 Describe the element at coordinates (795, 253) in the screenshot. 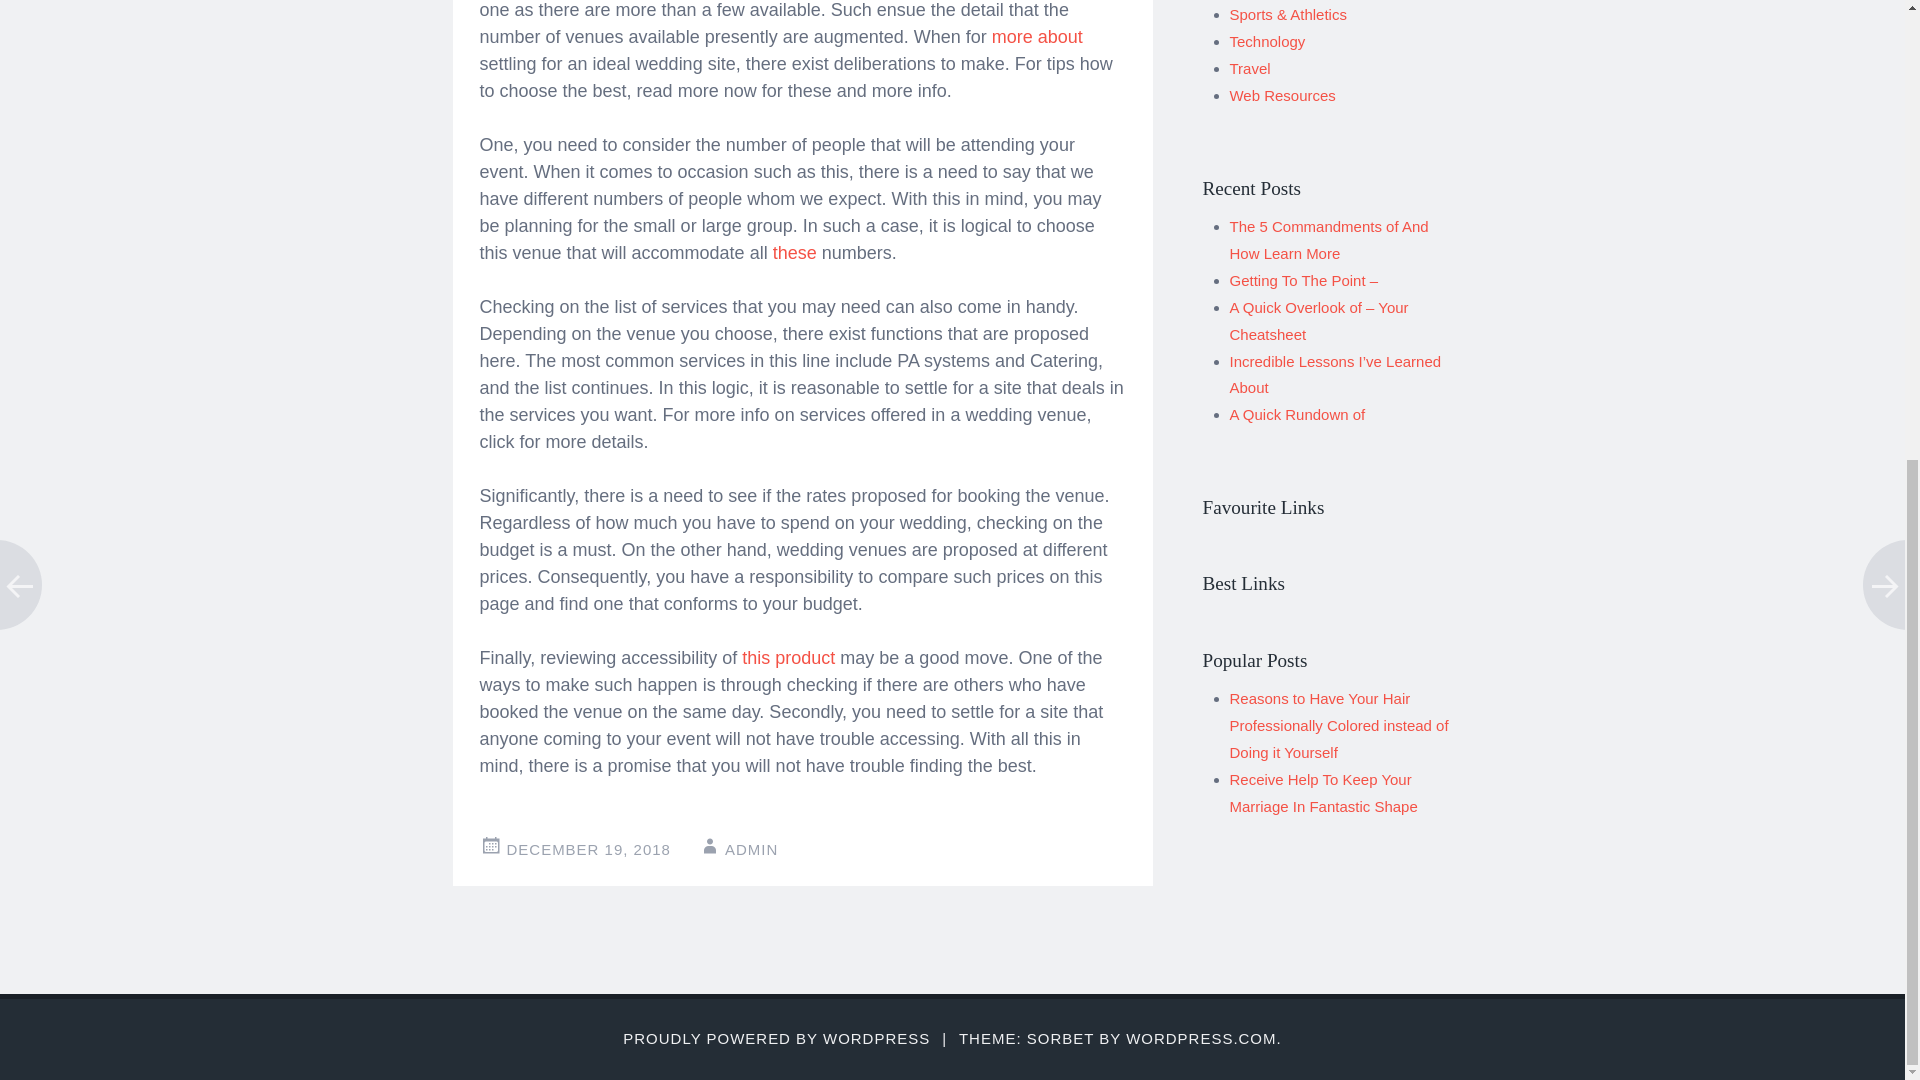

I see `these` at that location.